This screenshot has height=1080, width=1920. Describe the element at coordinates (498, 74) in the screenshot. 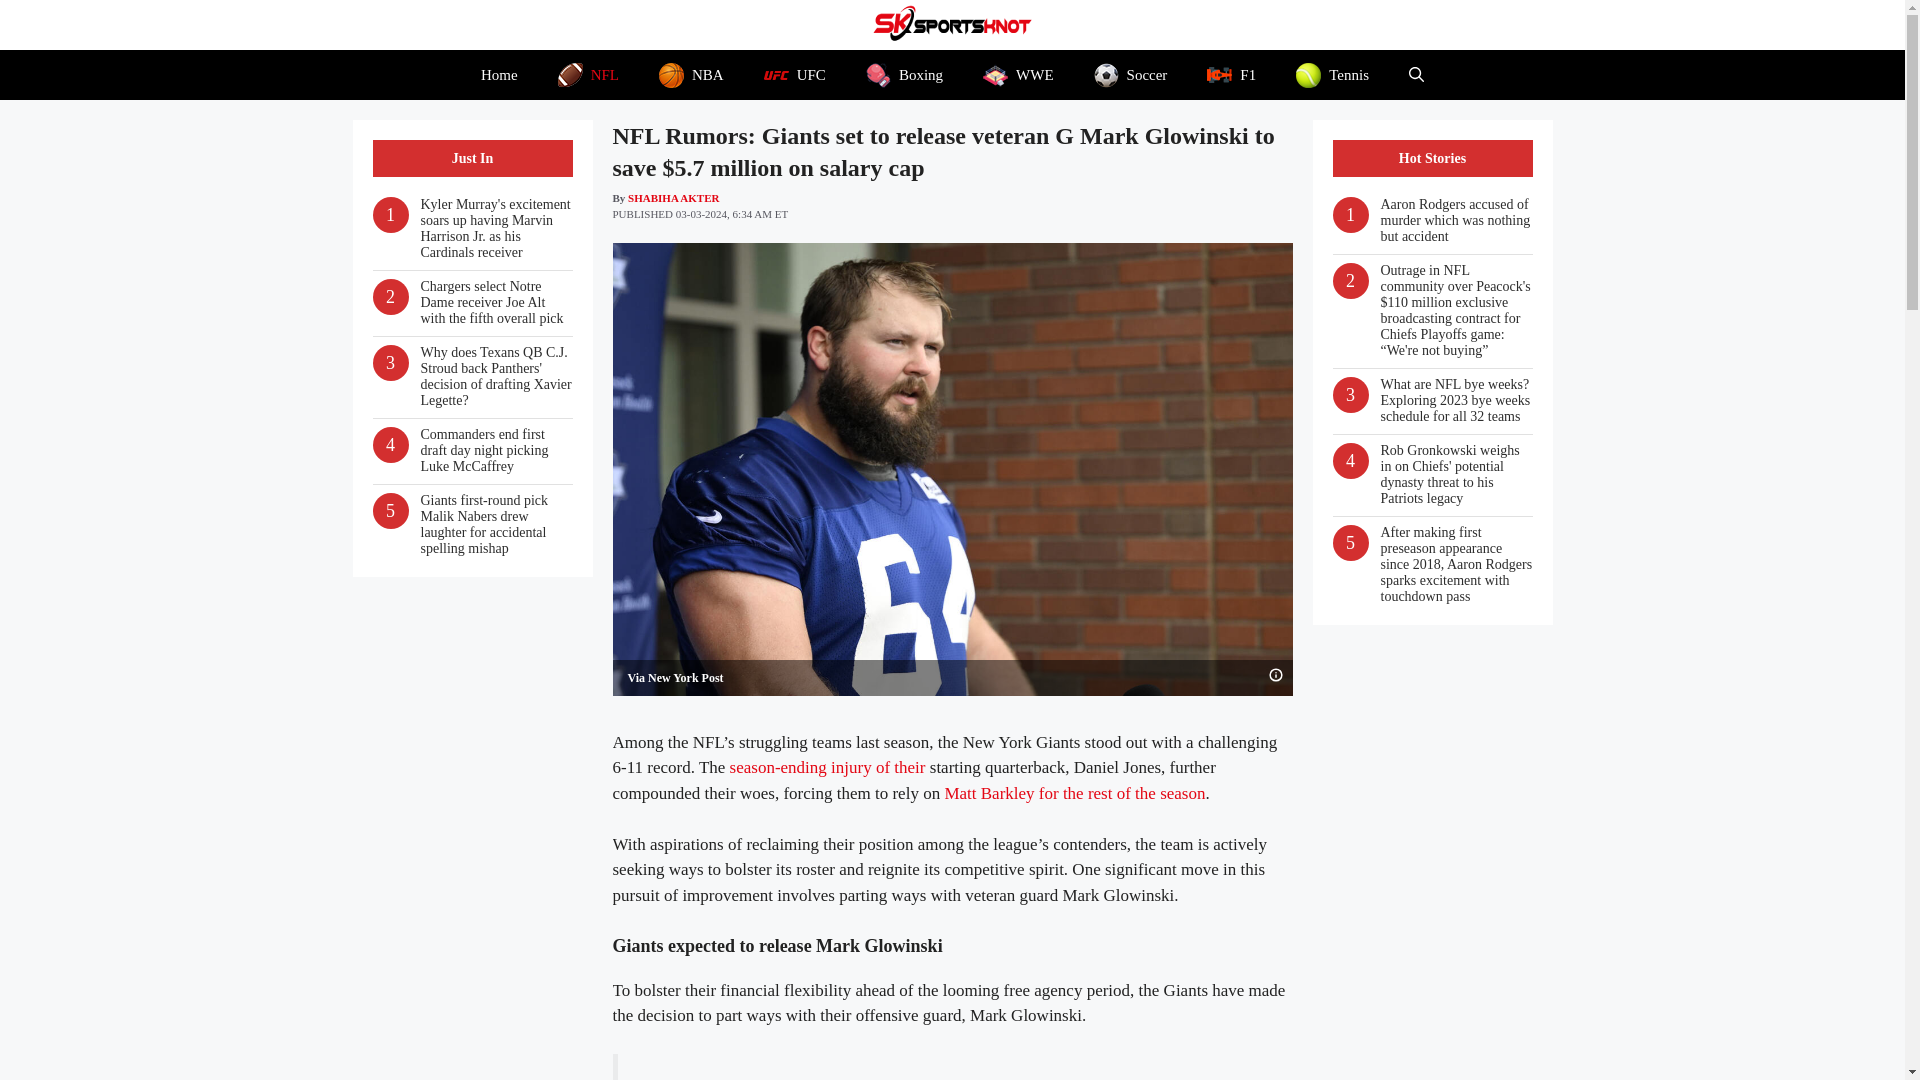

I see `Home` at that location.